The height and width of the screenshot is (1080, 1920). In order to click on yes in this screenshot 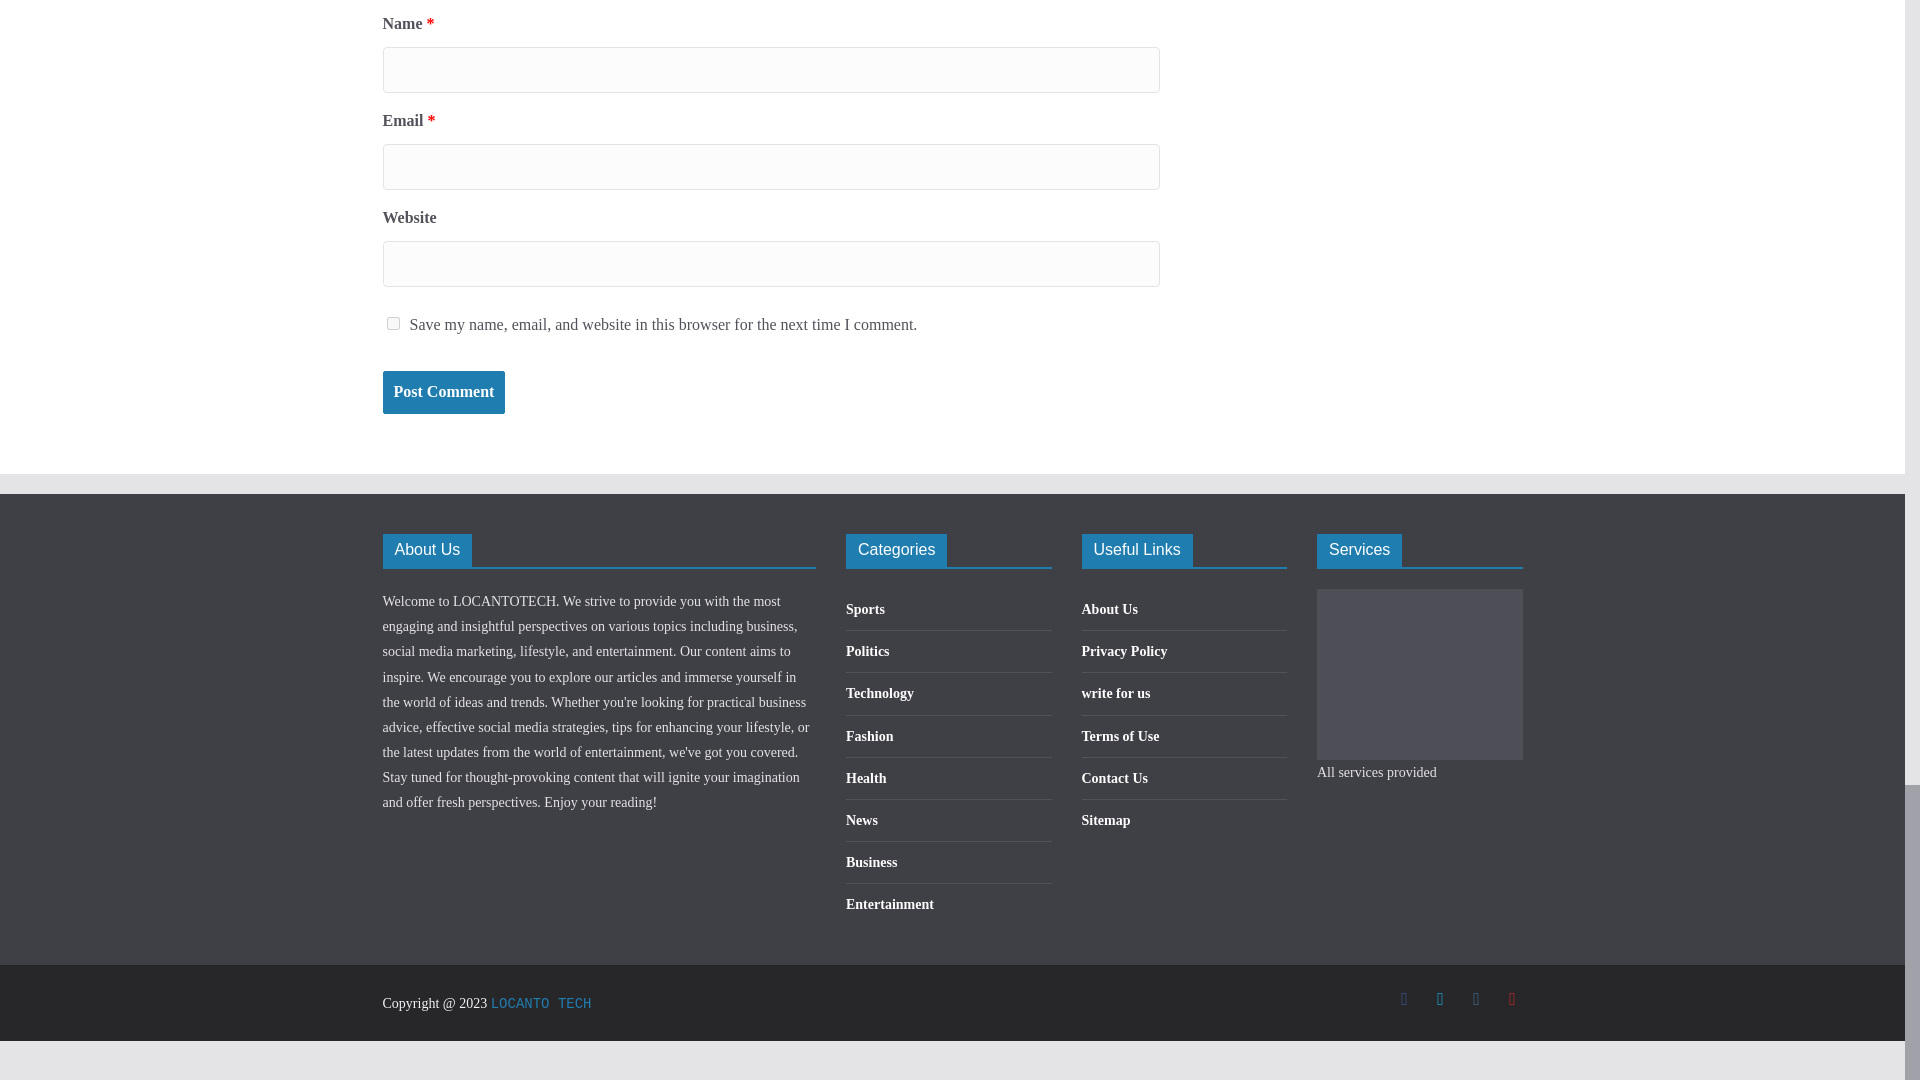, I will do `click(392, 324)`.